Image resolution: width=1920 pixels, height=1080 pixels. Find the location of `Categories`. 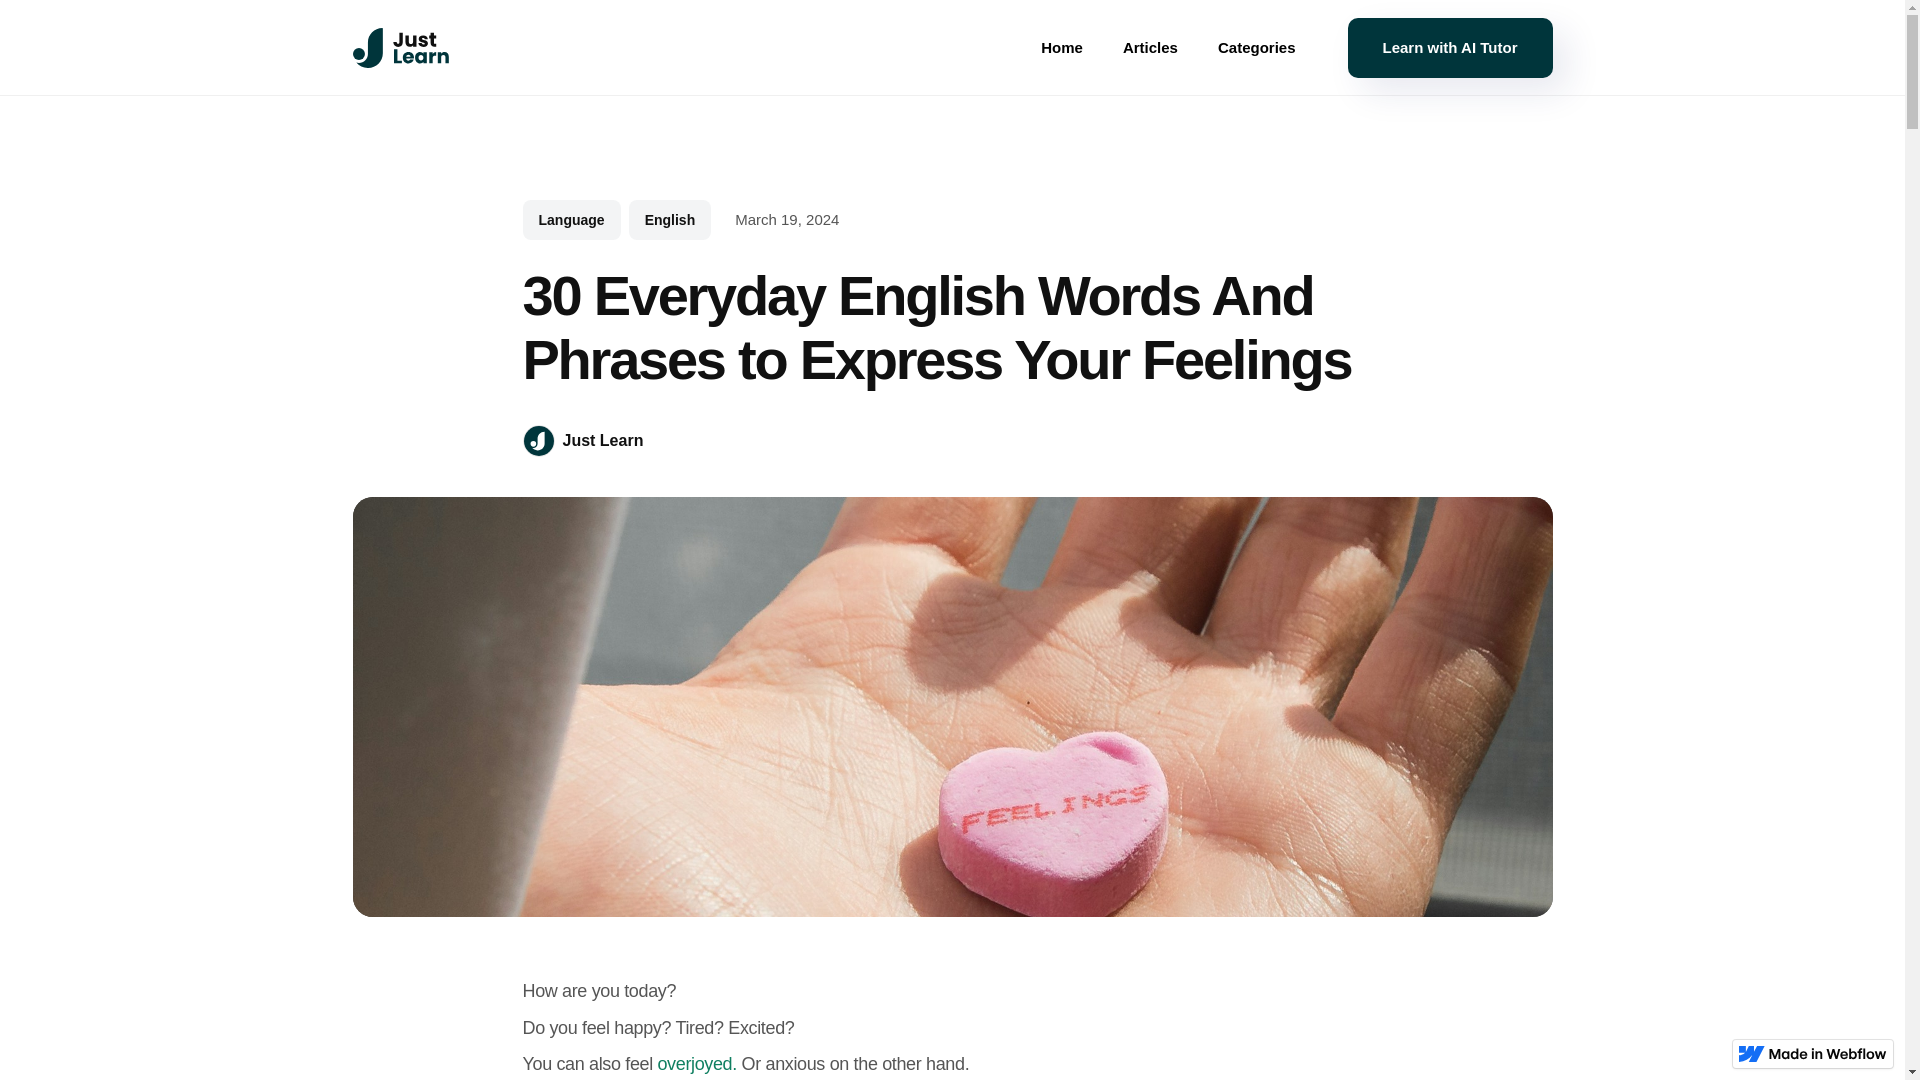

Categories is located at coordinates (1256, 48).